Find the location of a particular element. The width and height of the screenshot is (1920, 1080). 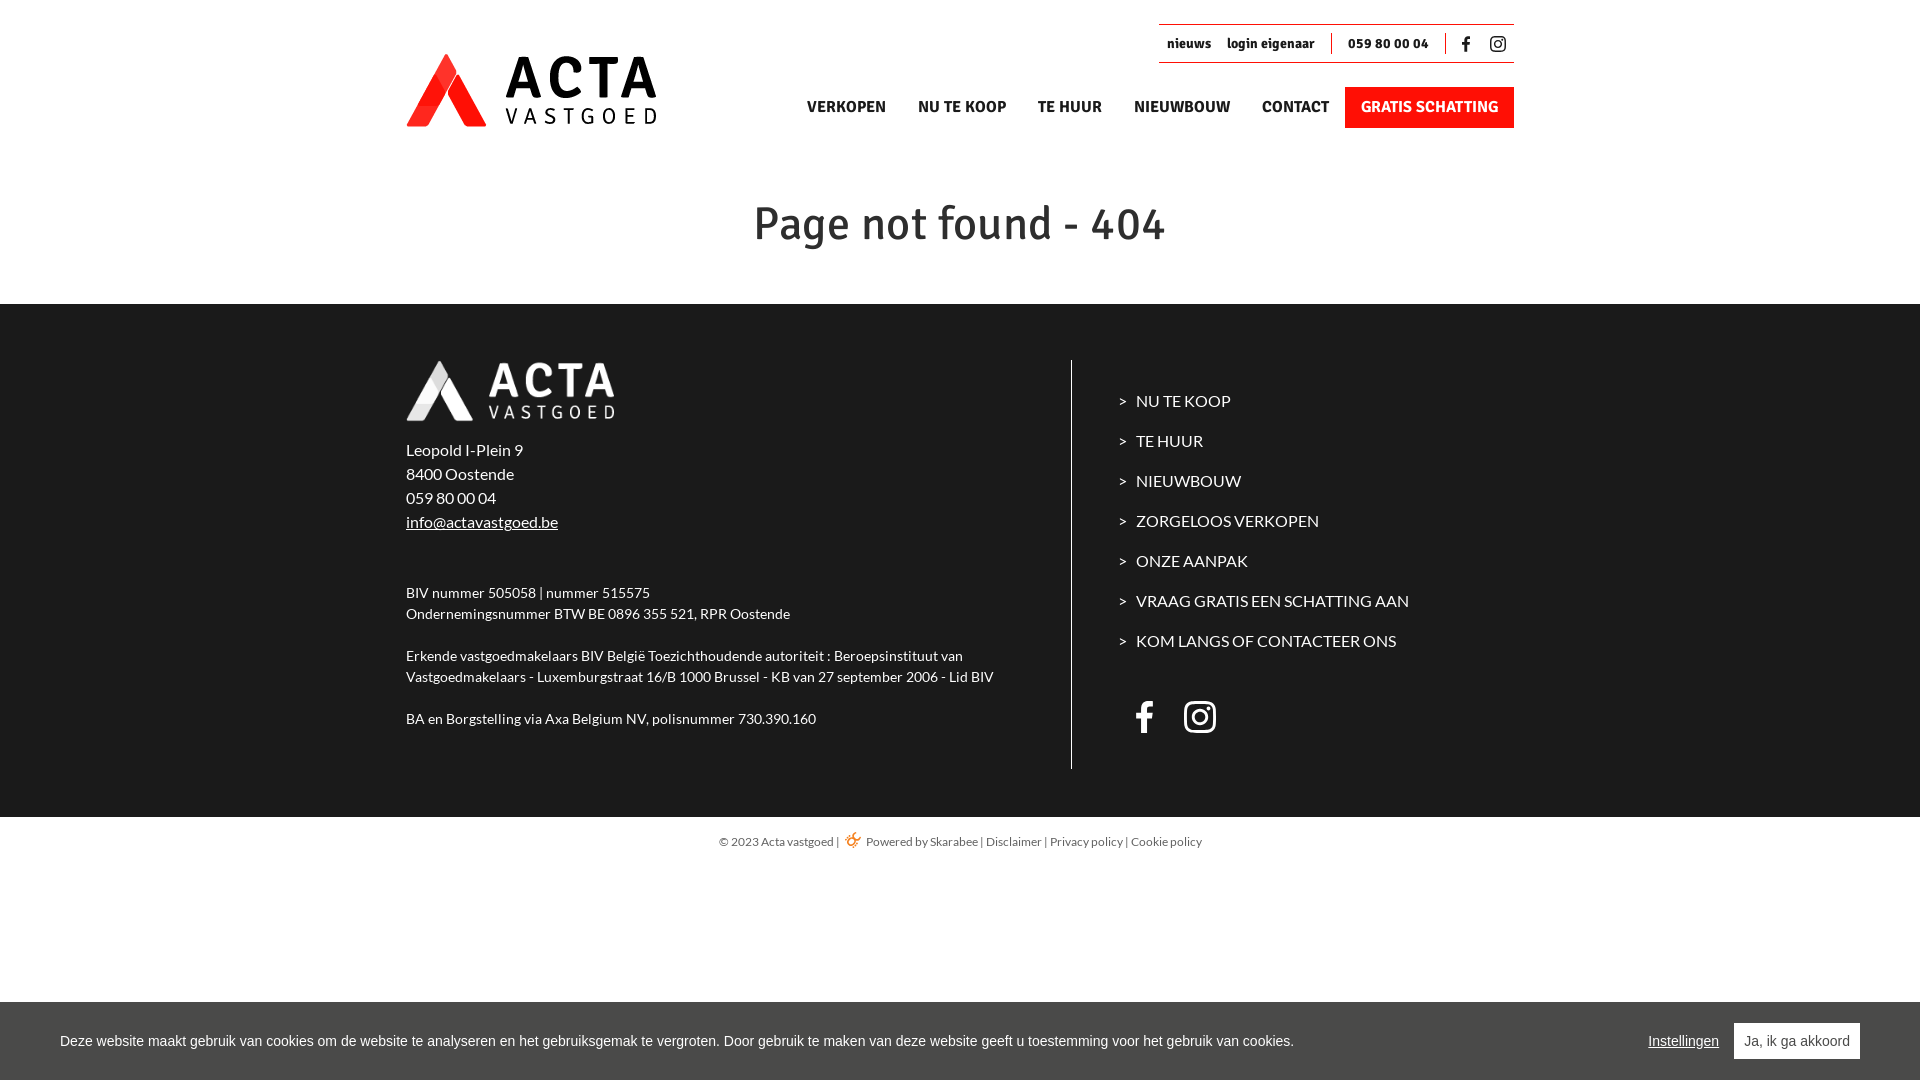

Link homepage is located at coordinates (510, 391).